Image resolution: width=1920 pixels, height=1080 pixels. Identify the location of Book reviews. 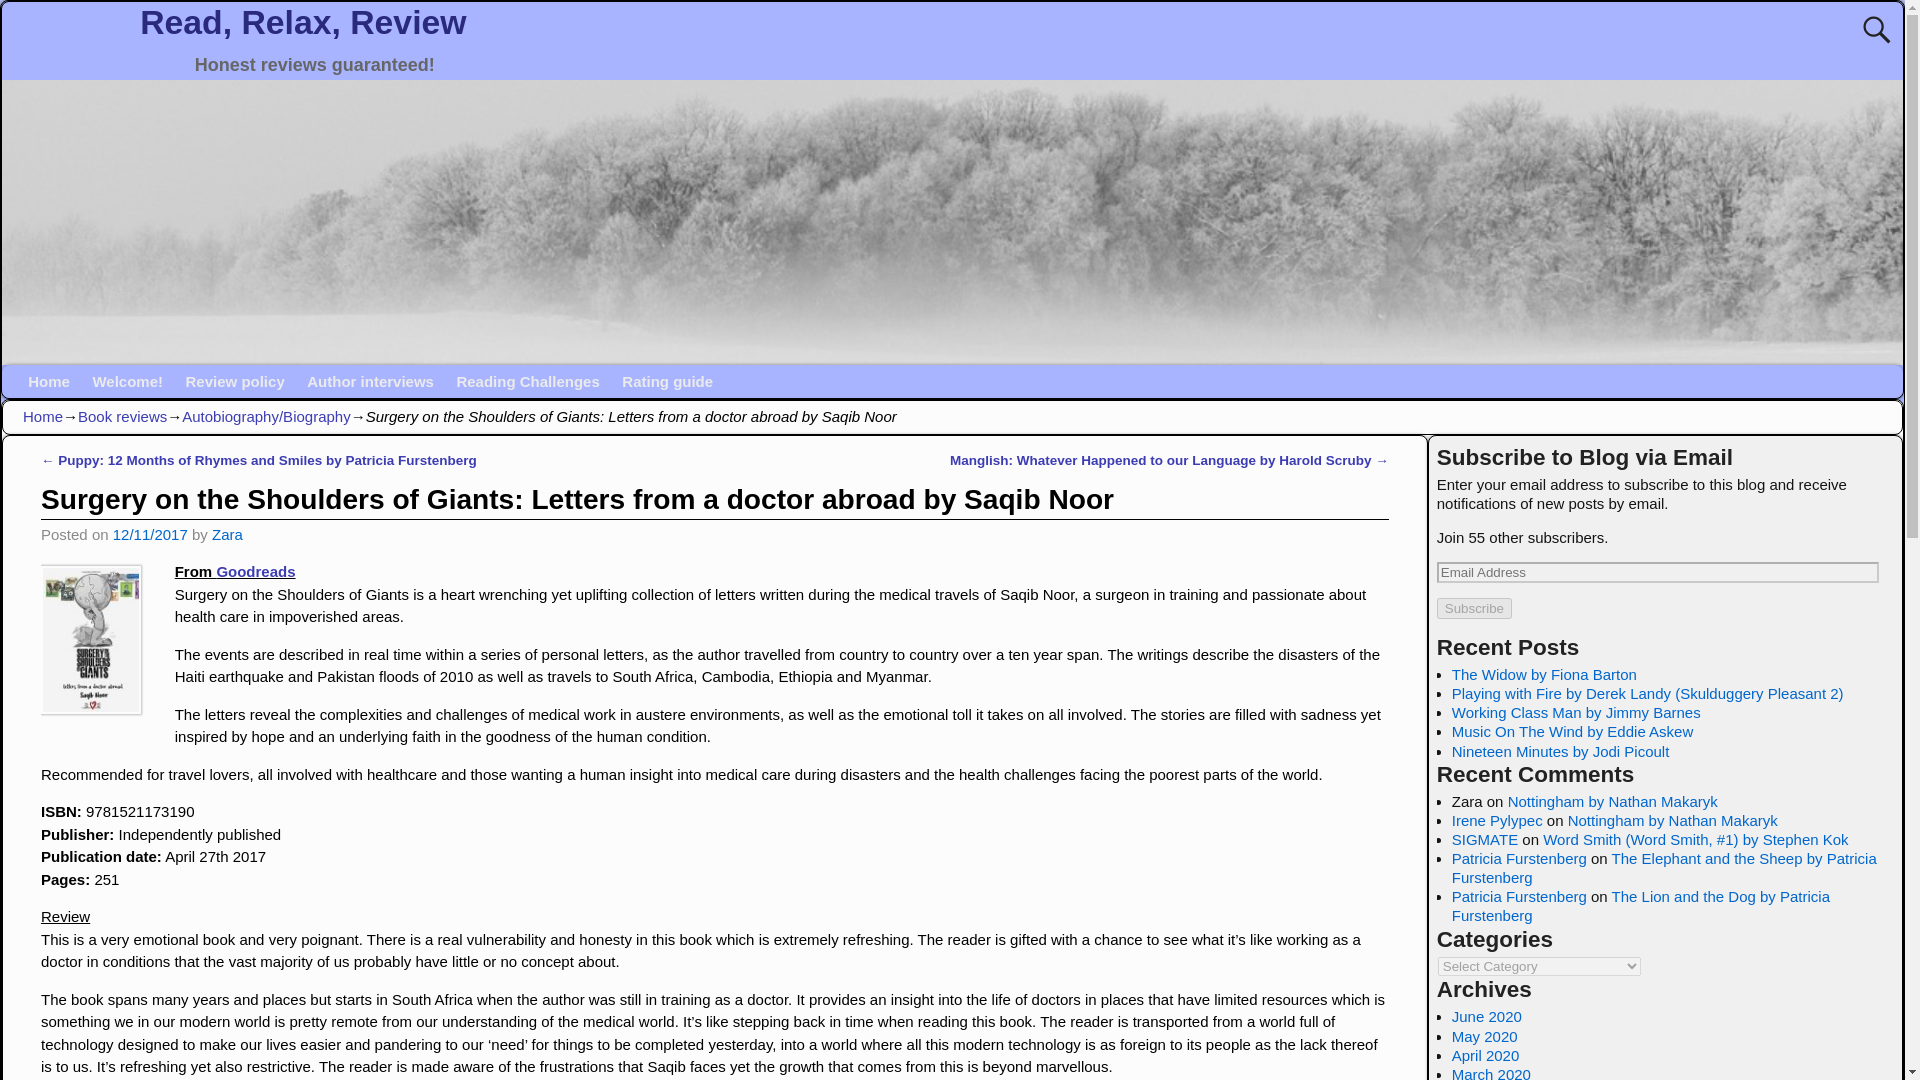
(122, 416).